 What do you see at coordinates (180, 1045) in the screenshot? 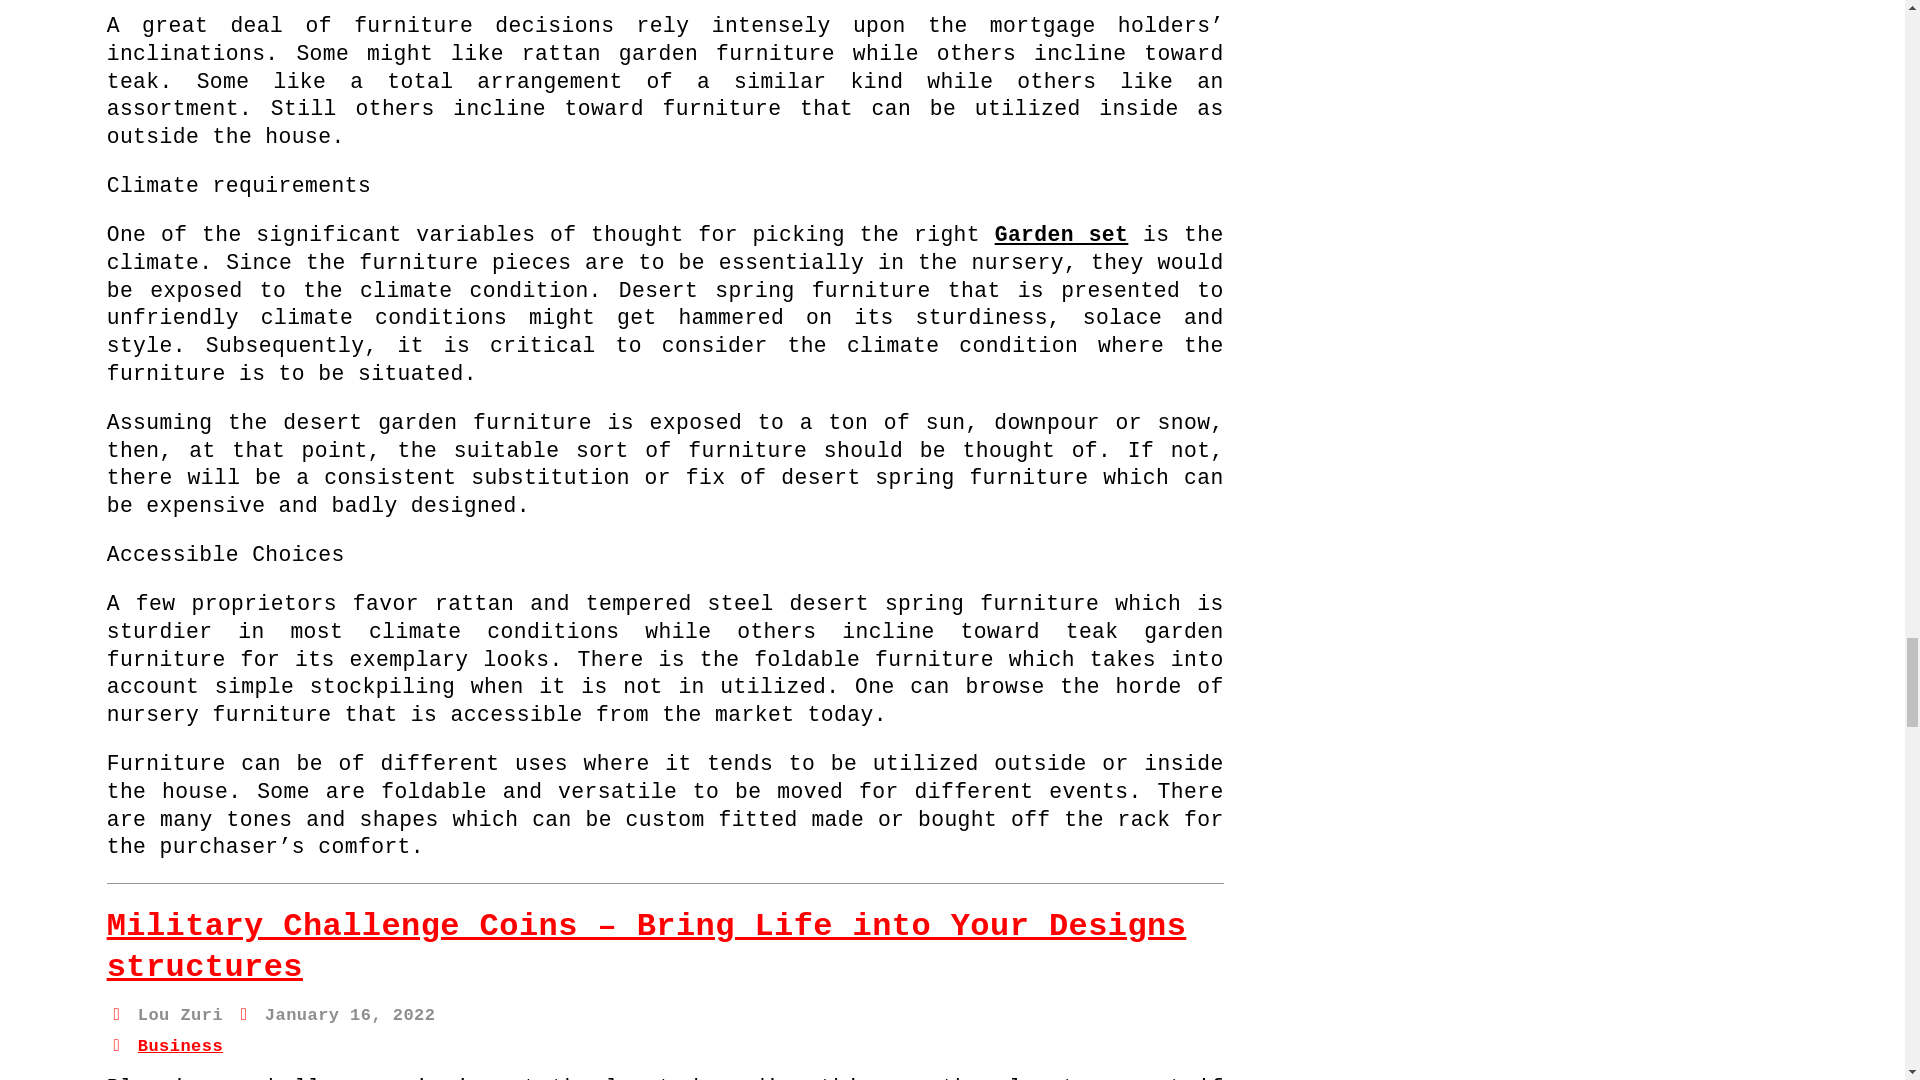
I see `View all in Business` at bounding box center [180, 1045].